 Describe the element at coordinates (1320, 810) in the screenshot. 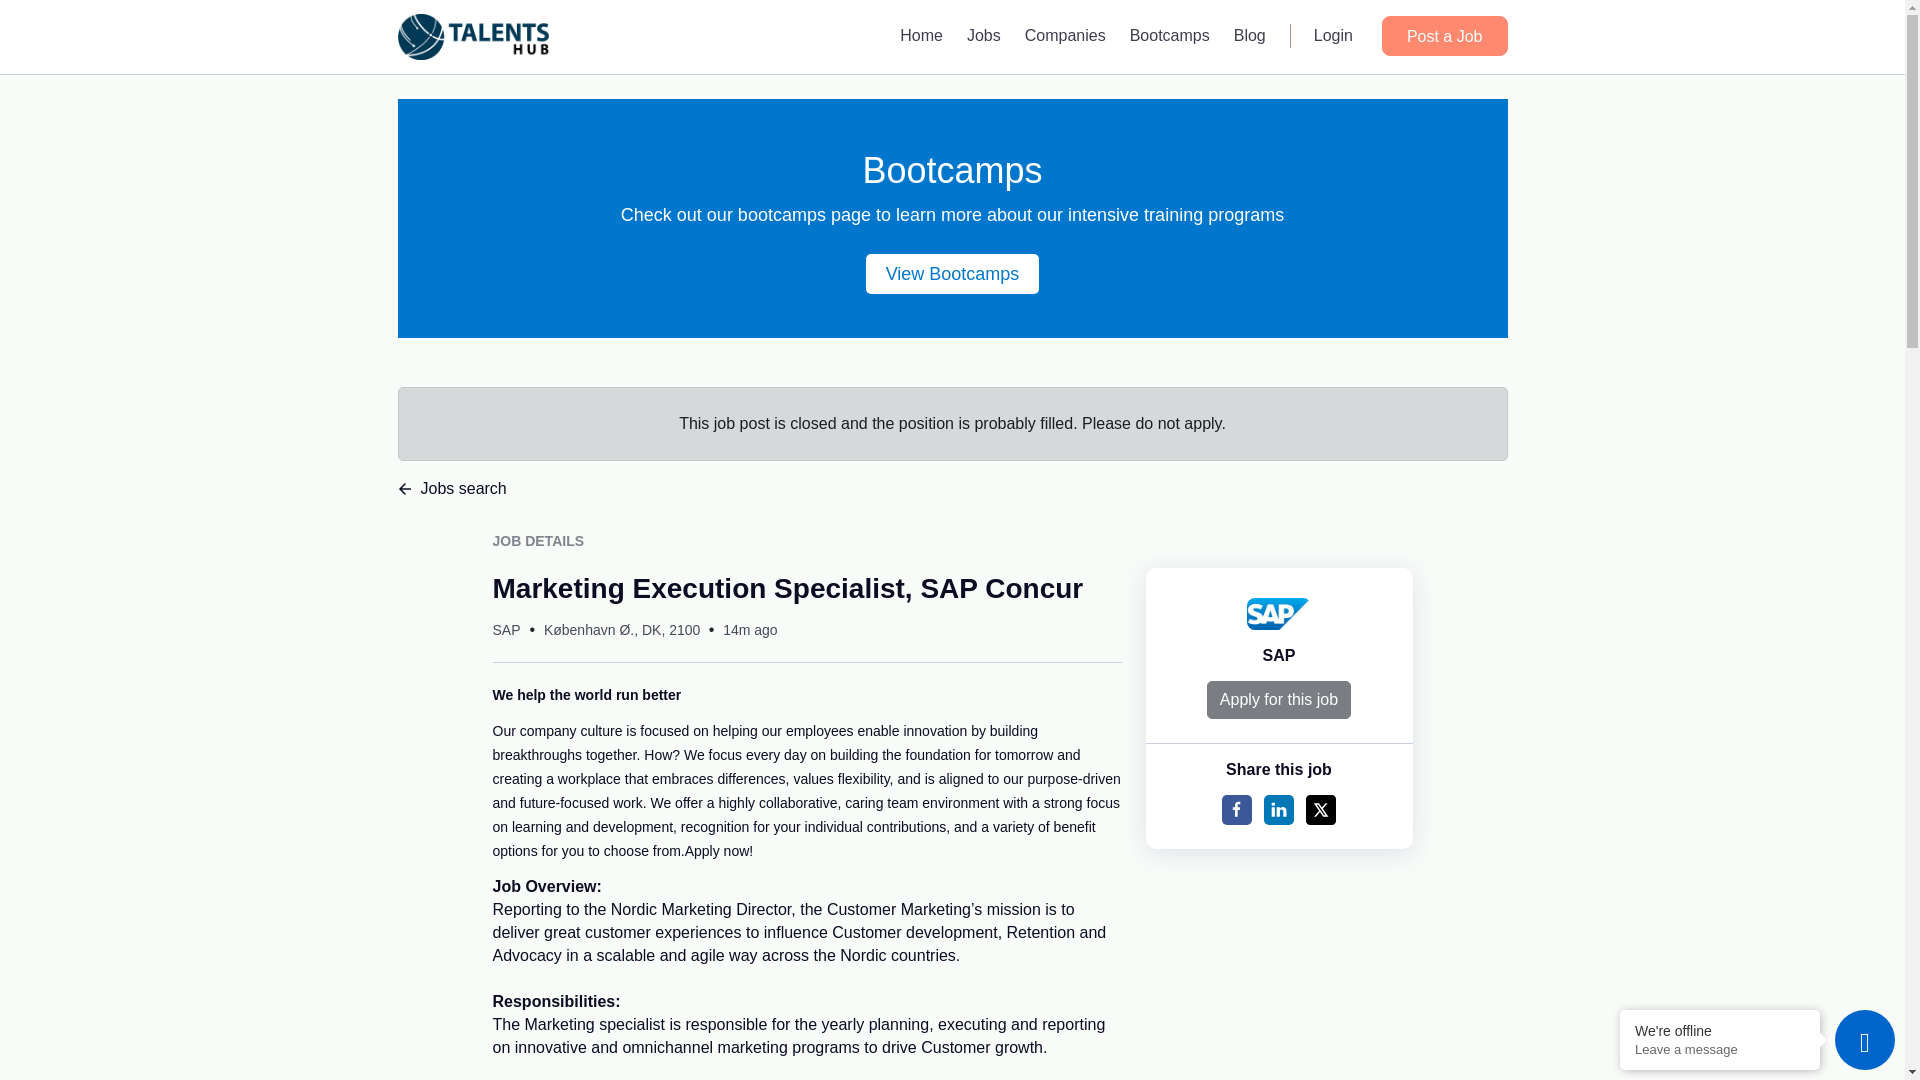

I see `Share to Twitter` at that location.